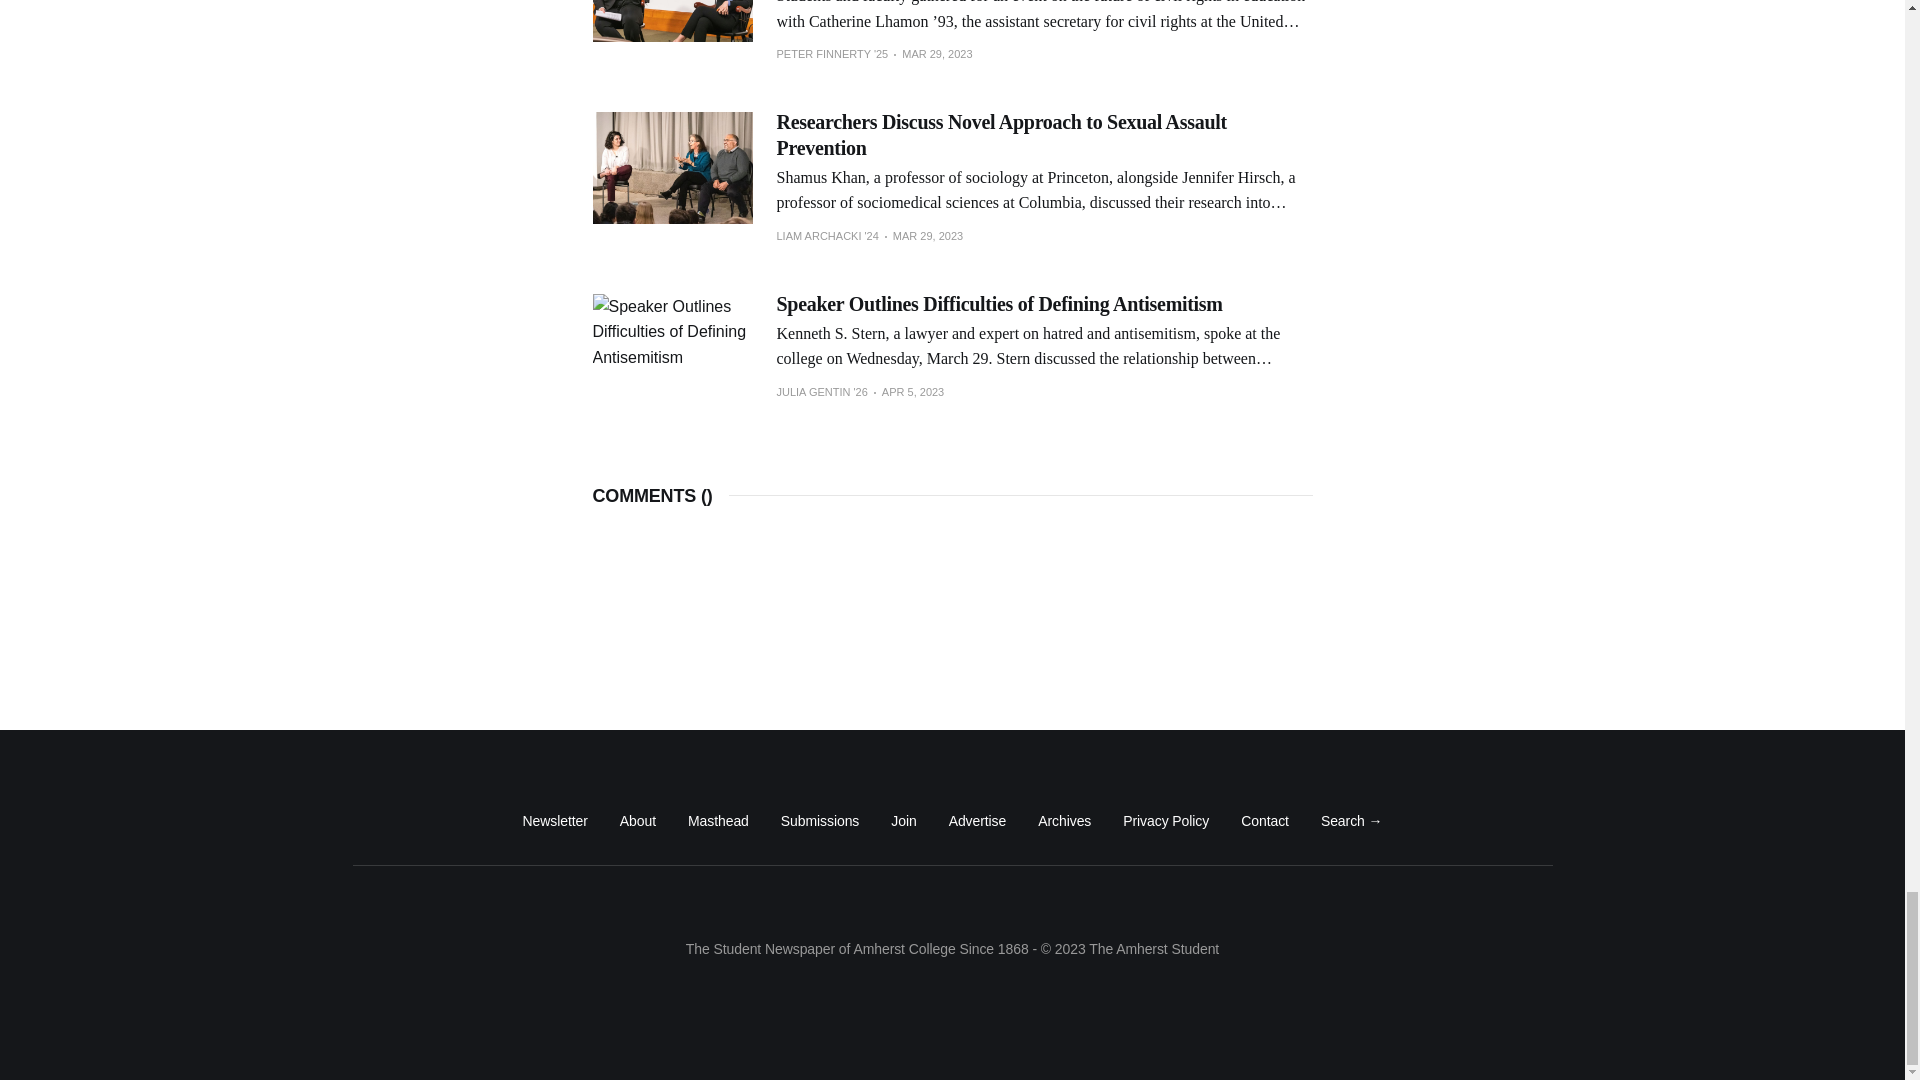  I want to click on Masthead, so click(718, 820).